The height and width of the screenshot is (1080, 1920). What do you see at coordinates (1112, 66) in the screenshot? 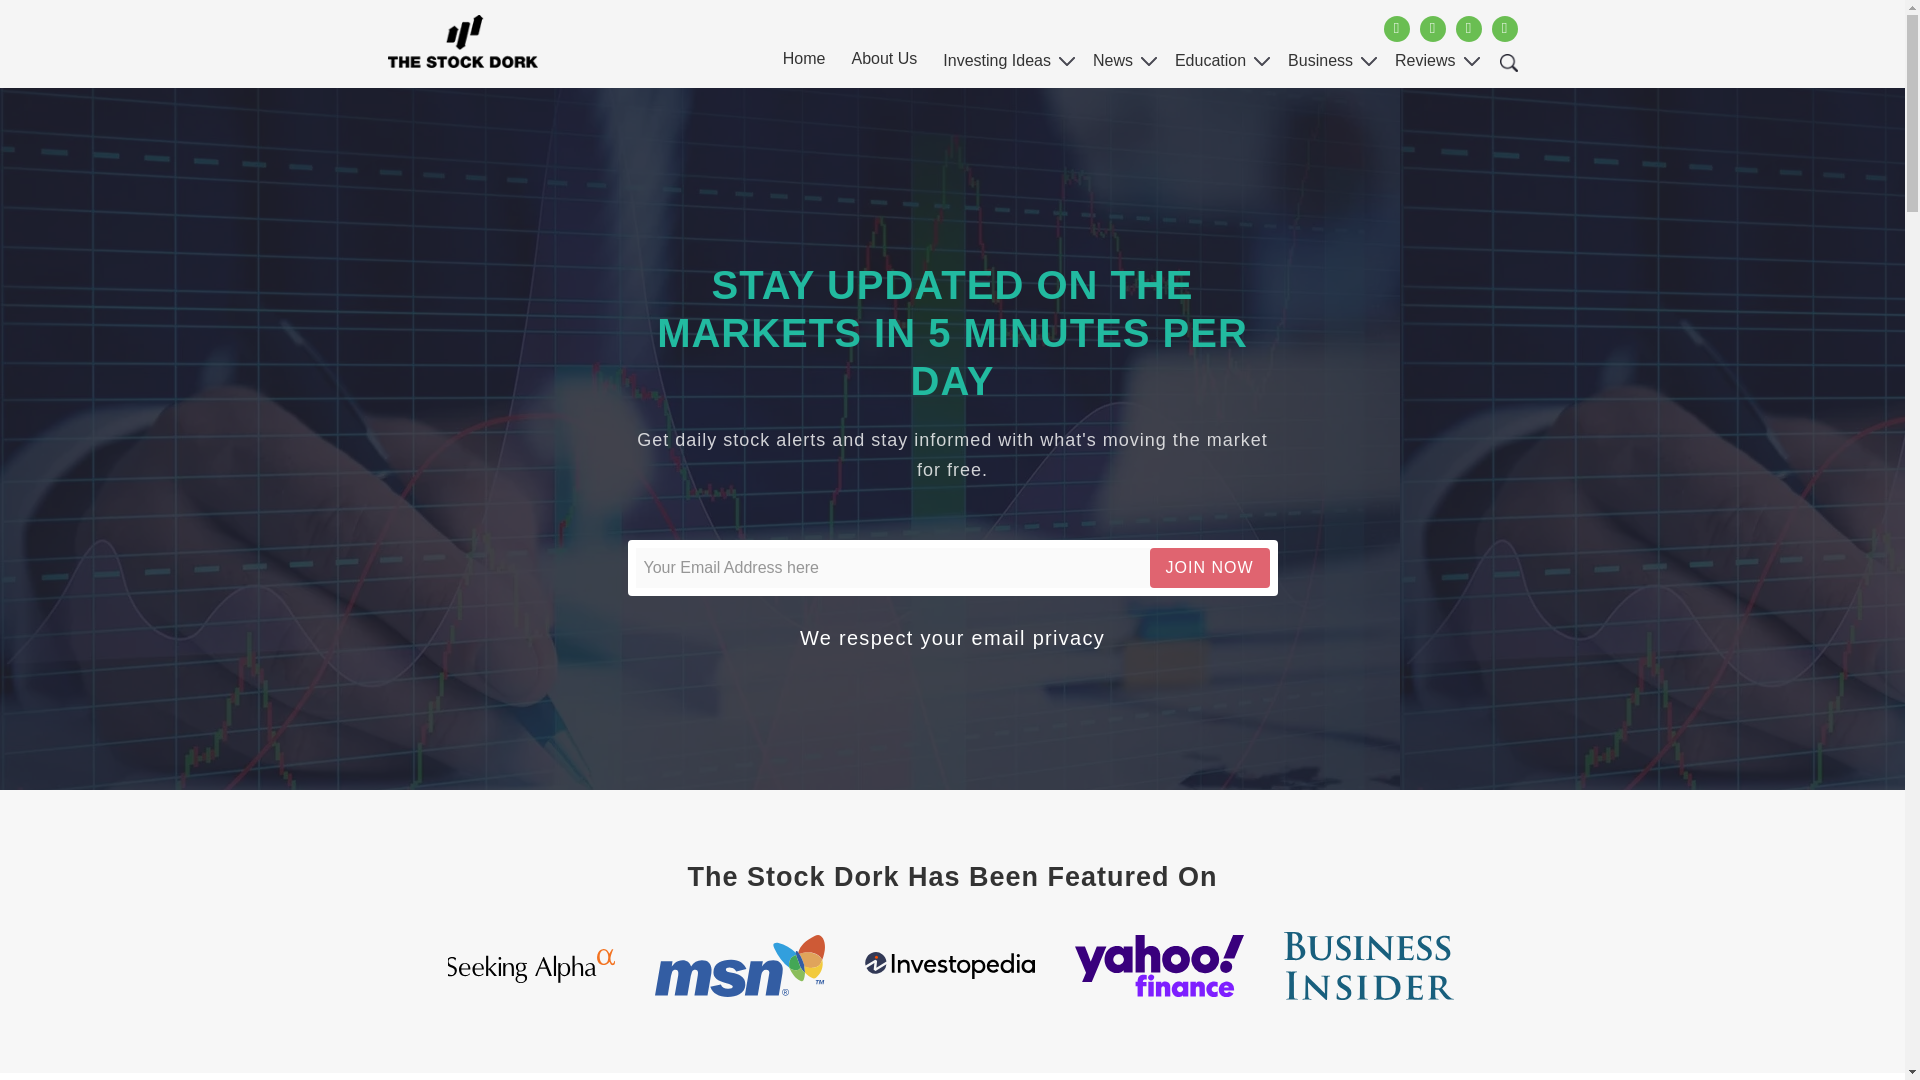
I see `News` at bounding box center [1112, 66].